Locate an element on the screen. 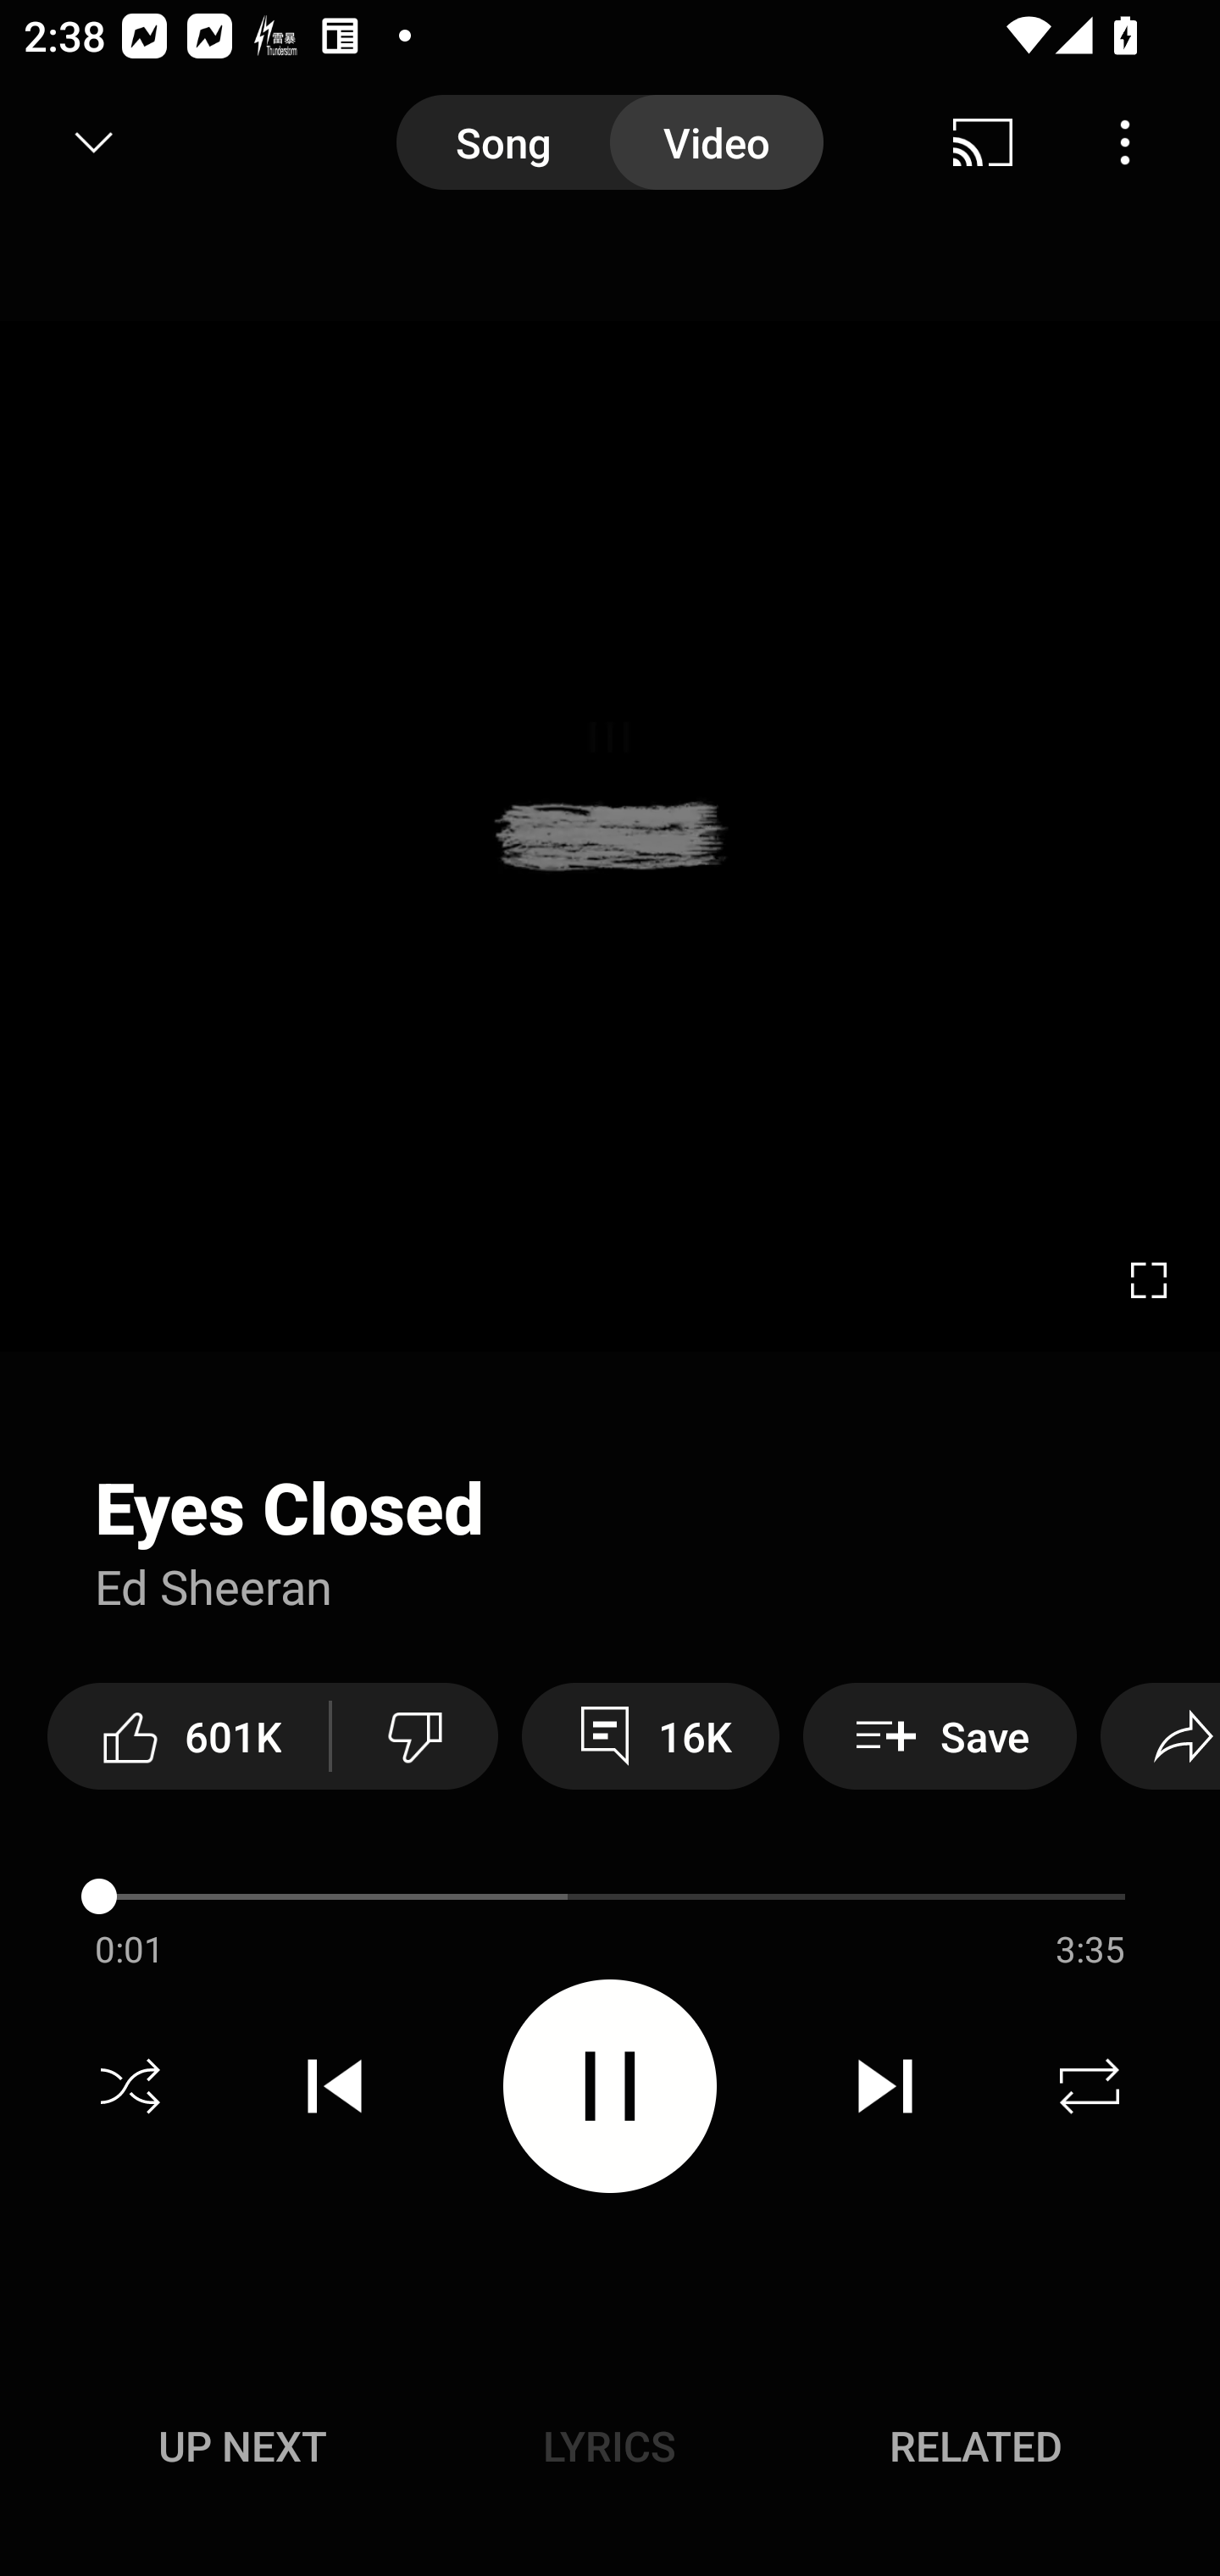  Related RELATED is located at coordinates (976, 2446).